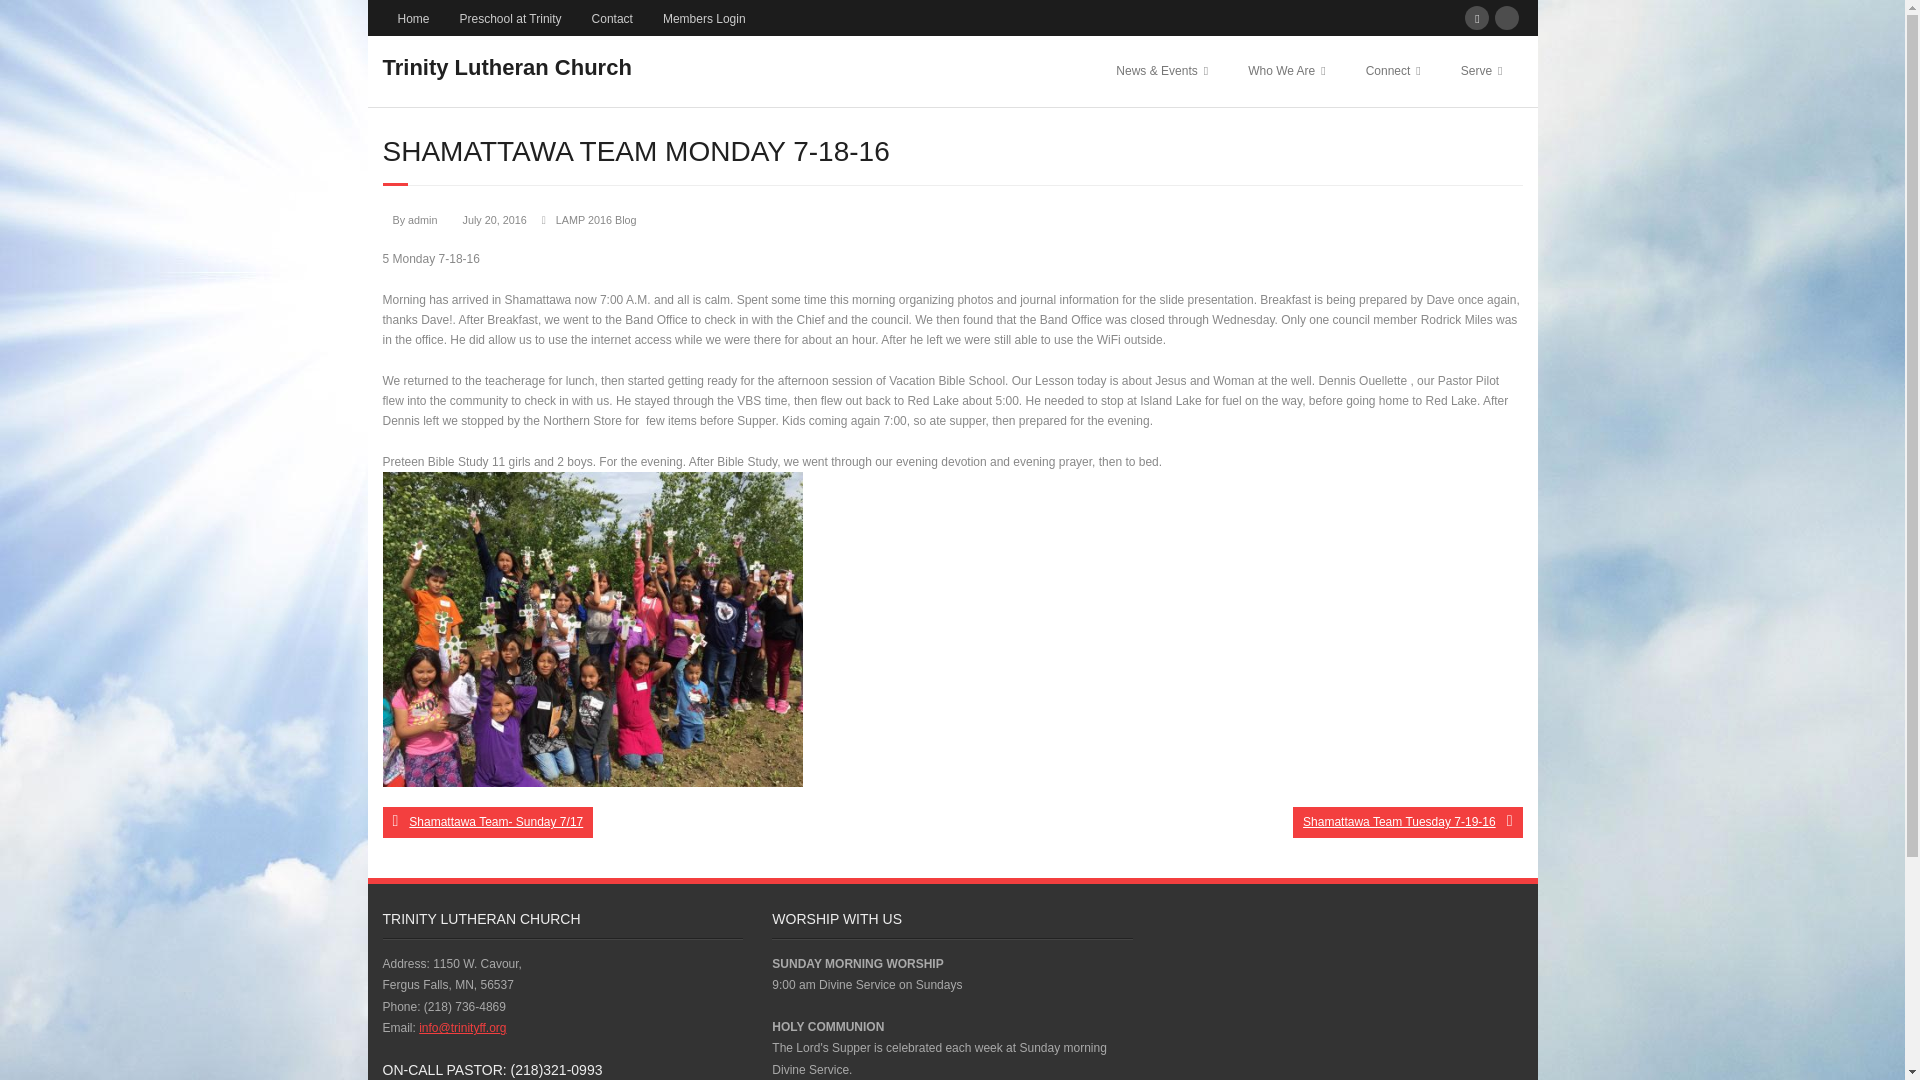  Describe the element at coordinates (412, 18) in the screenshot. I see `Home` at that location.